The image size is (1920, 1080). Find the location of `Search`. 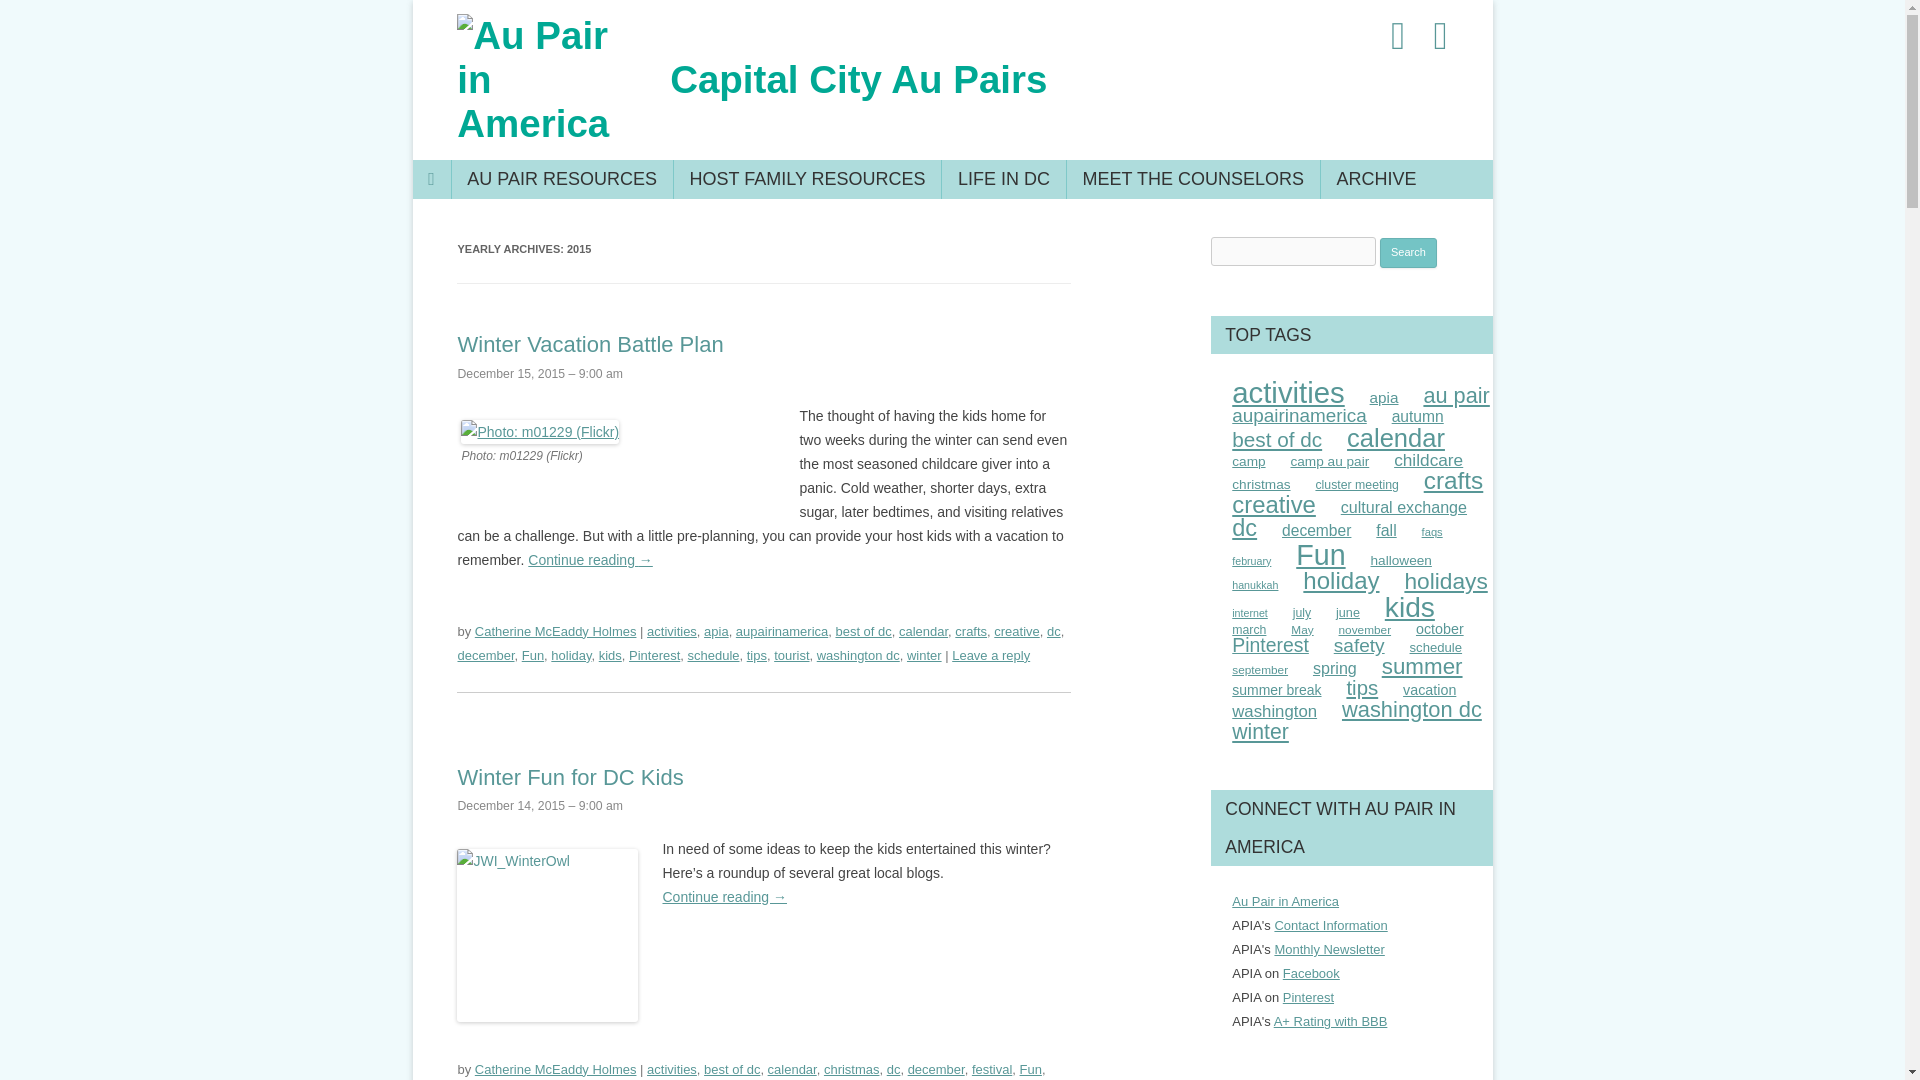

Search is located at coordinates (1408, 252).